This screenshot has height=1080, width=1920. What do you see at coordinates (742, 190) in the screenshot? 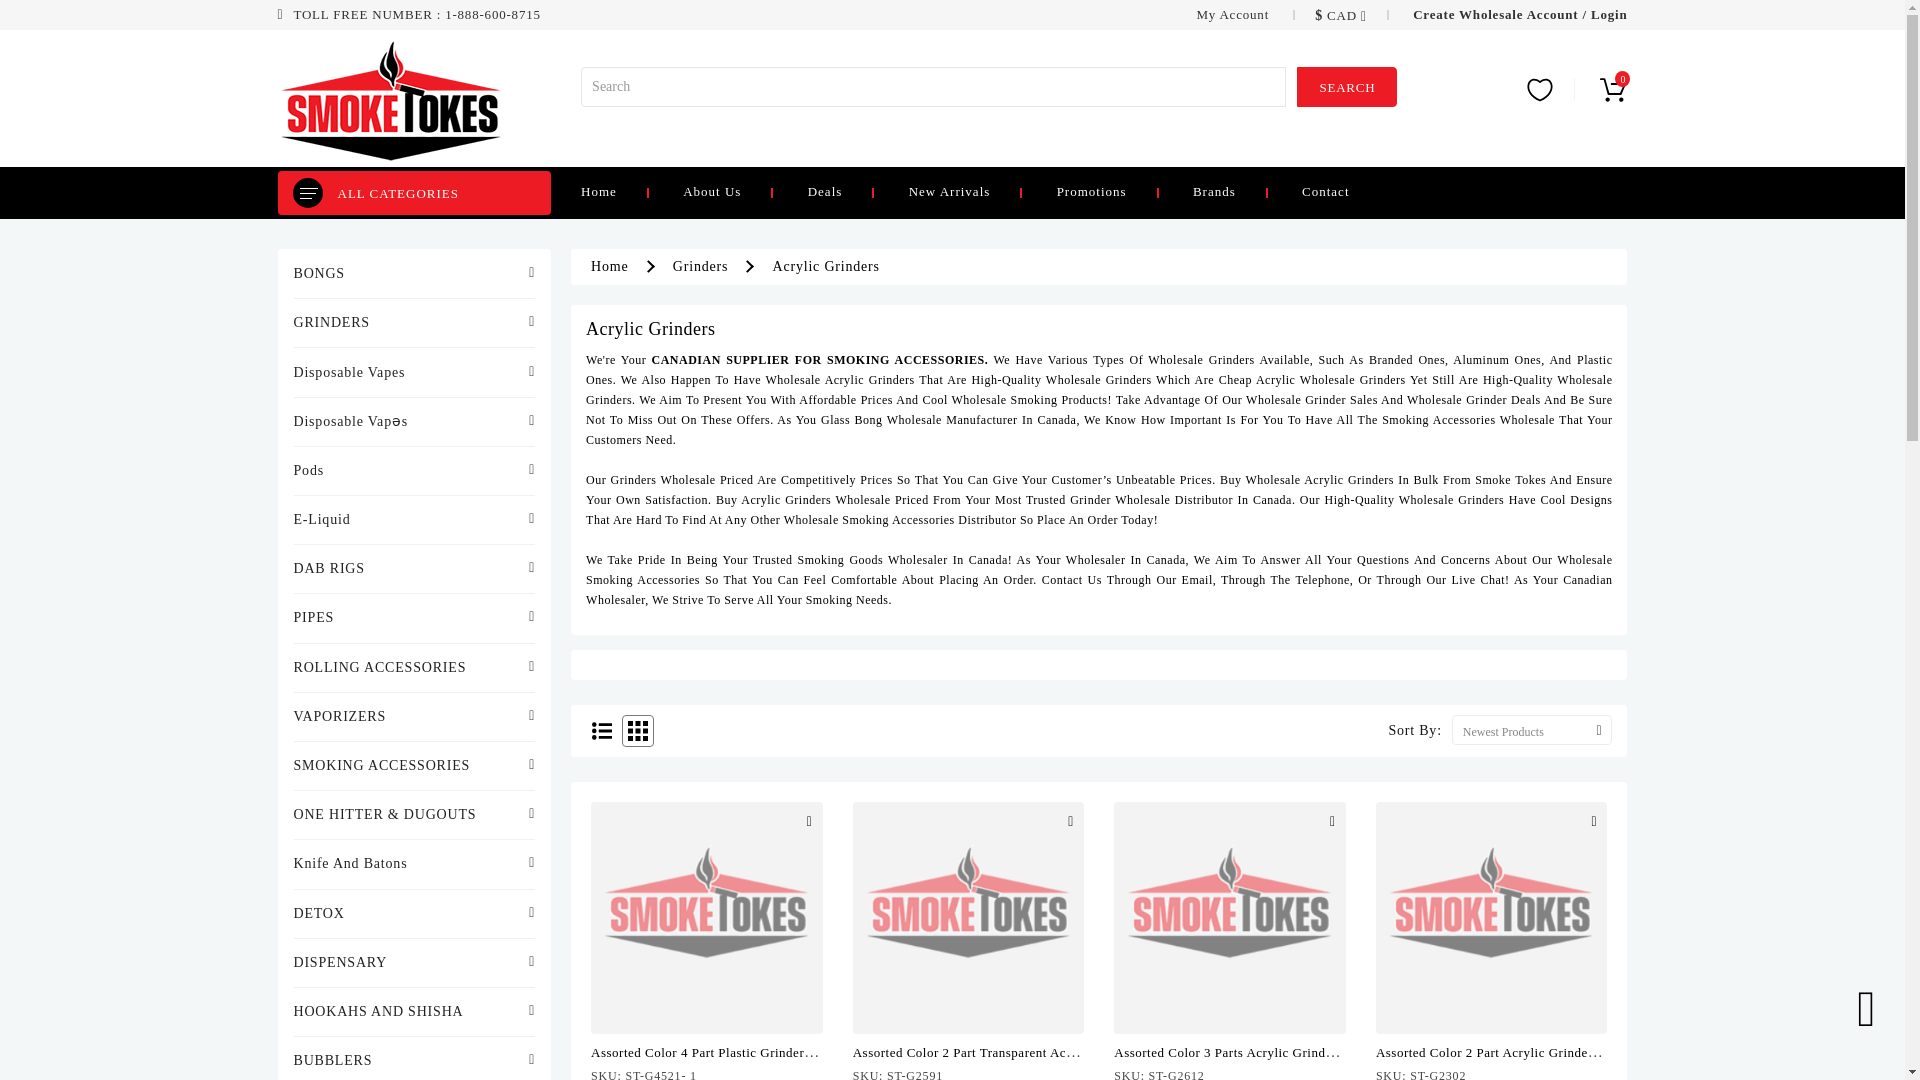
I see `About Us` at bounding box center [742, 190].